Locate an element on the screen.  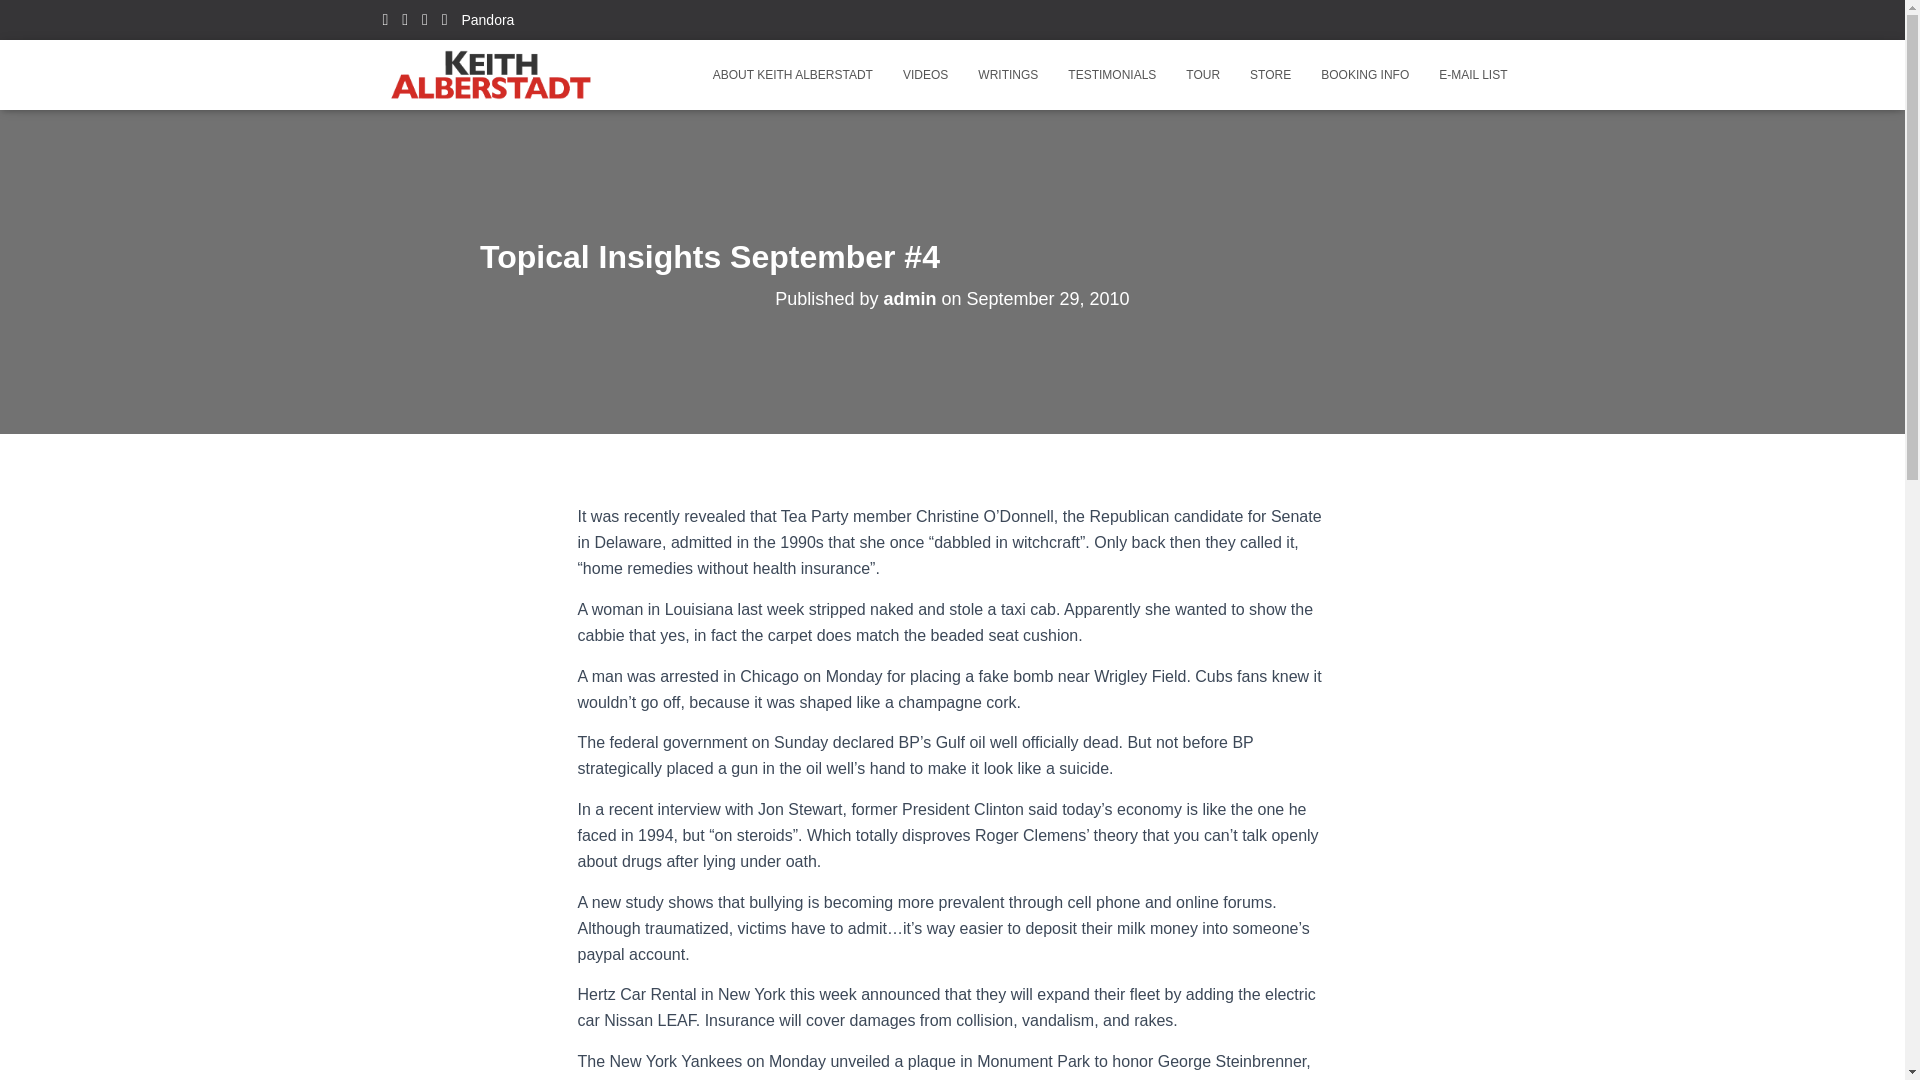
About Keith Alberstadt is located at coordinates (792, 74).